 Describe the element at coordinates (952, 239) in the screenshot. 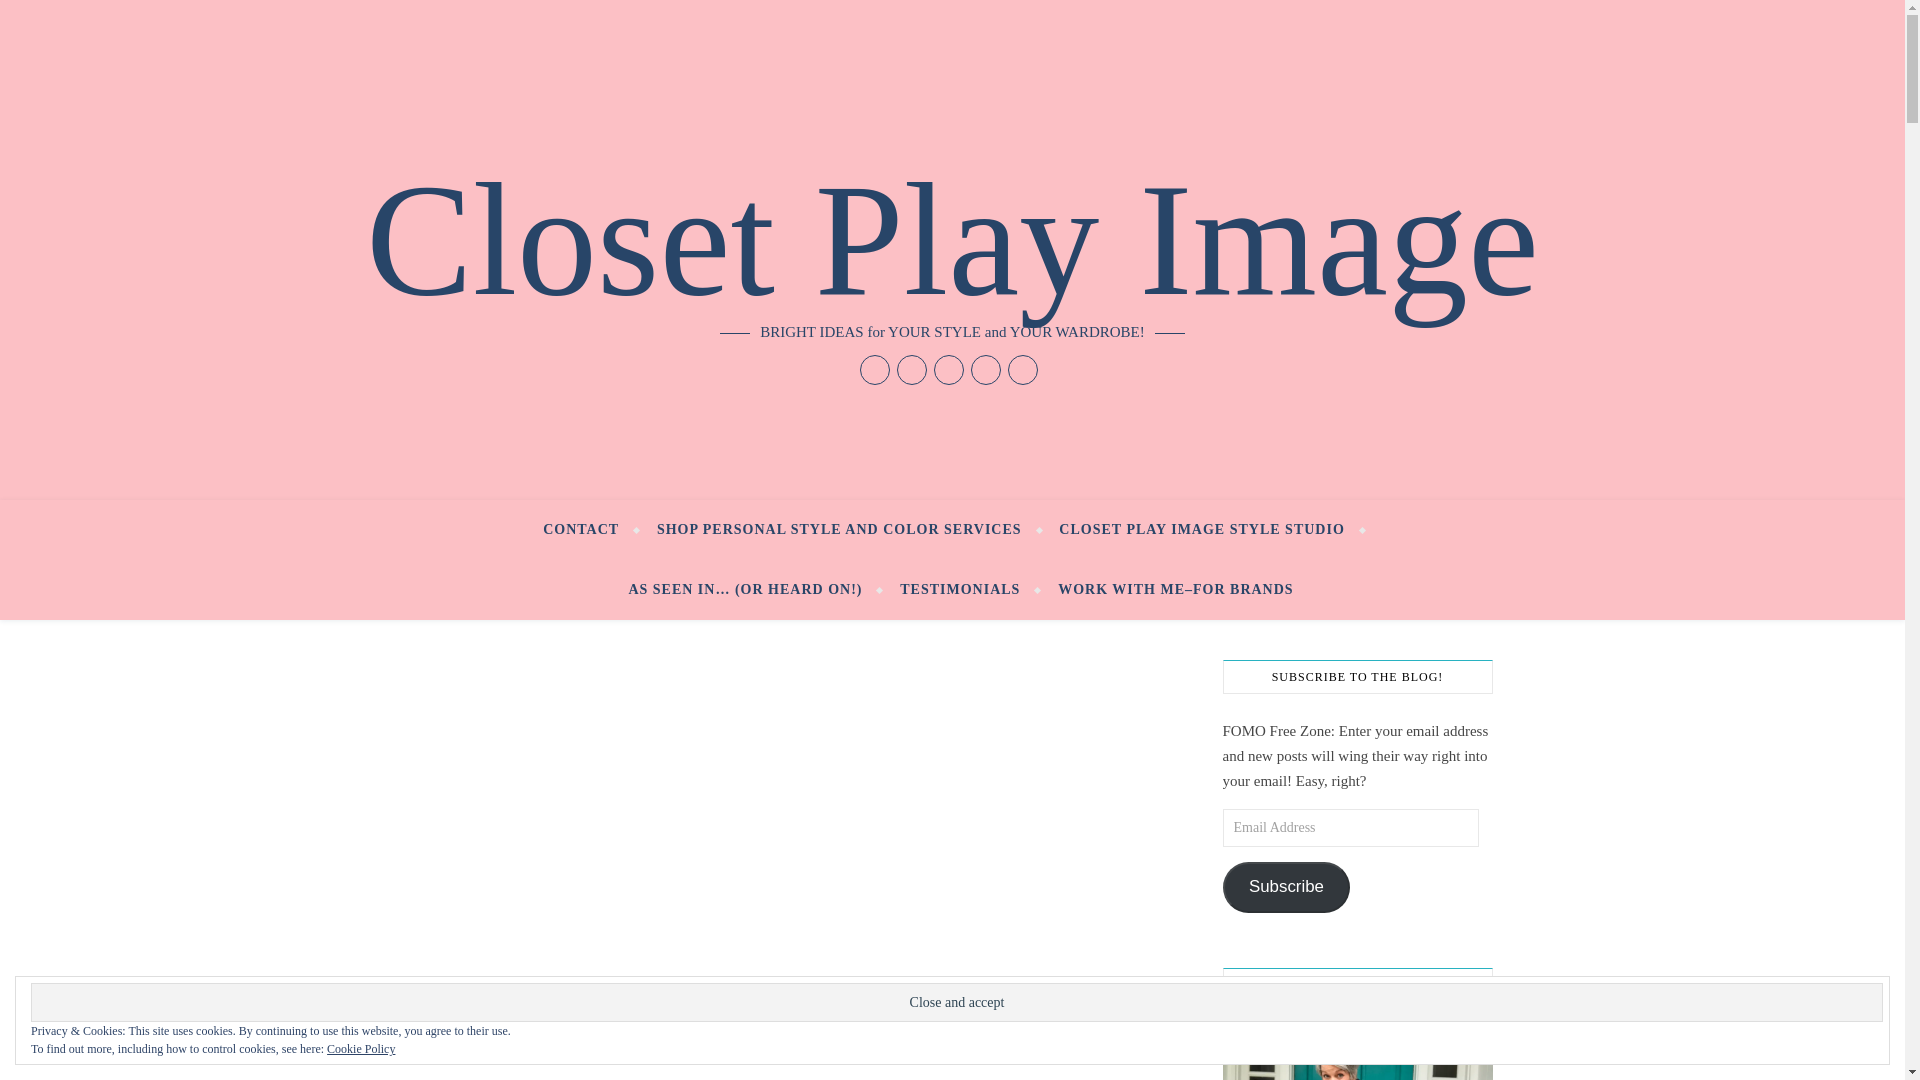

I see `Closet Play Image` at that location.